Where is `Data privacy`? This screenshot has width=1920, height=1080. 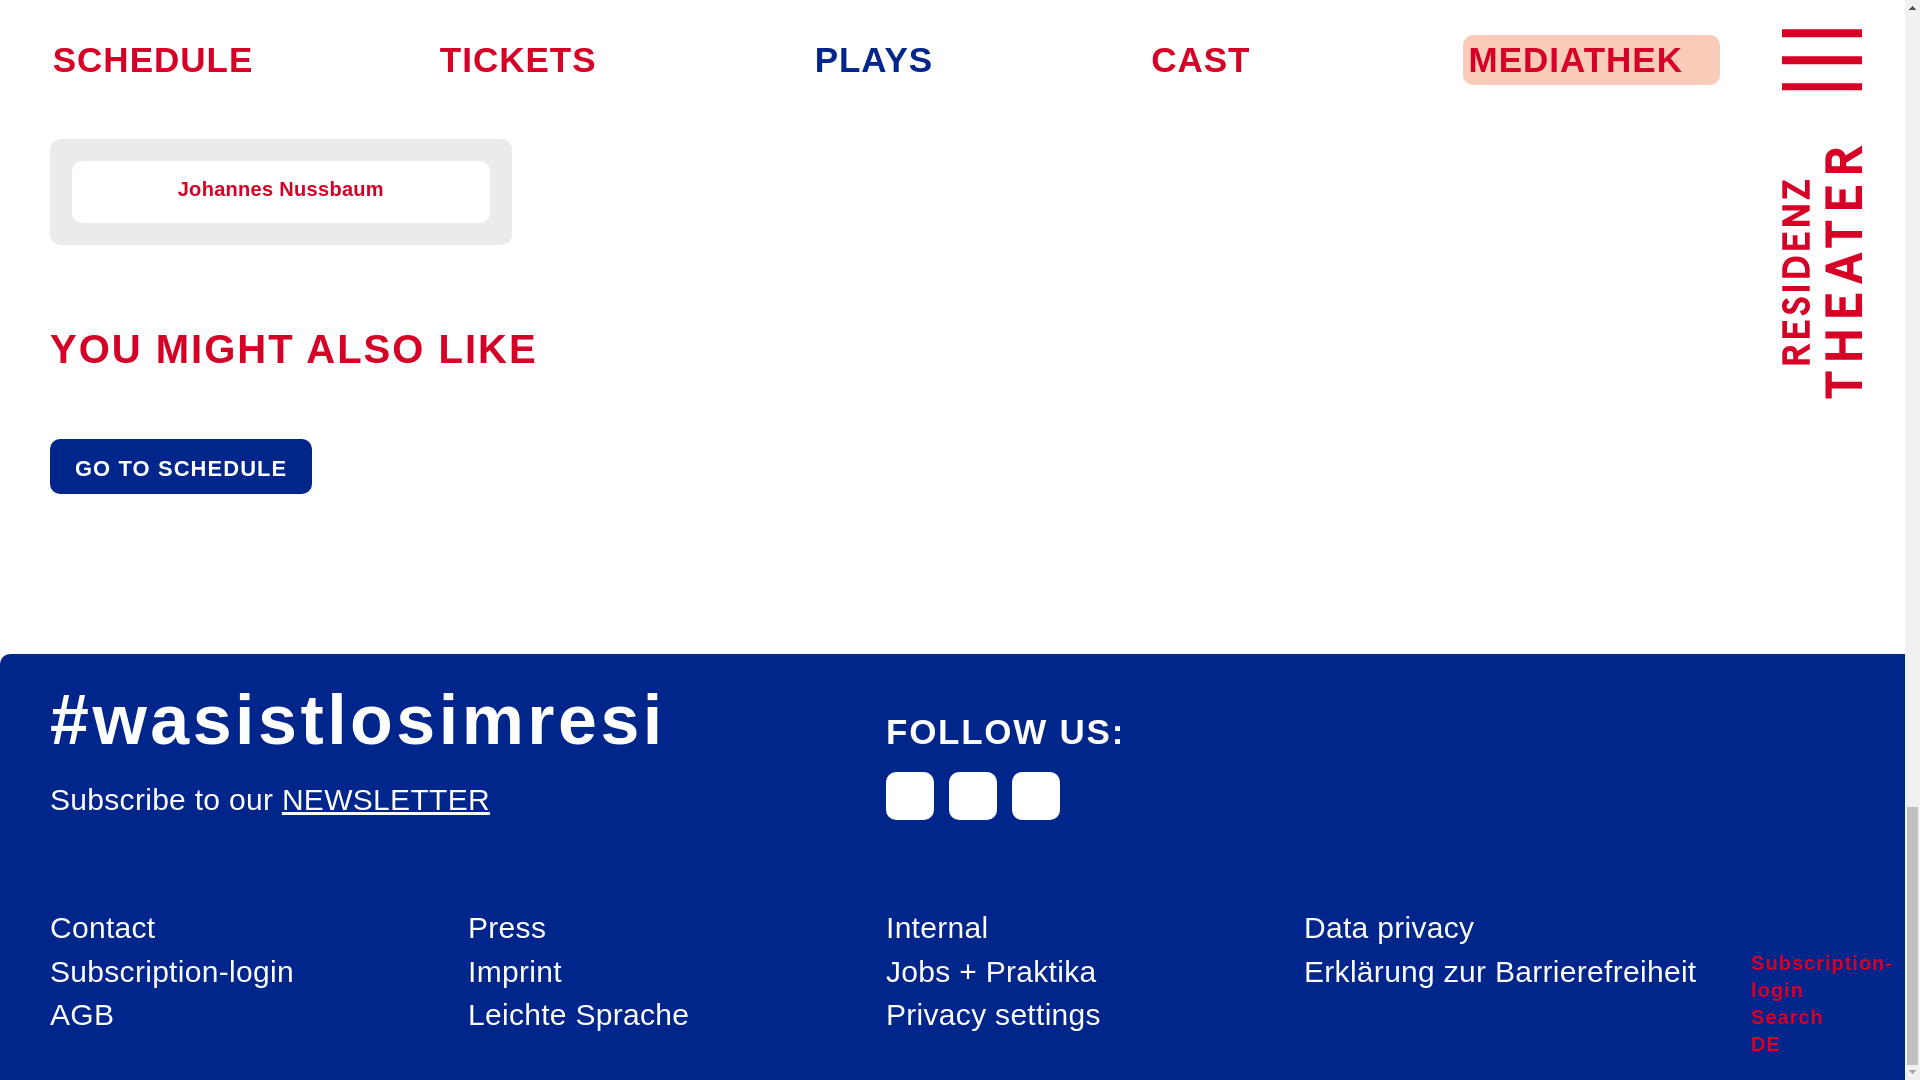 Data privacy is located at coordinates (1388, 928).